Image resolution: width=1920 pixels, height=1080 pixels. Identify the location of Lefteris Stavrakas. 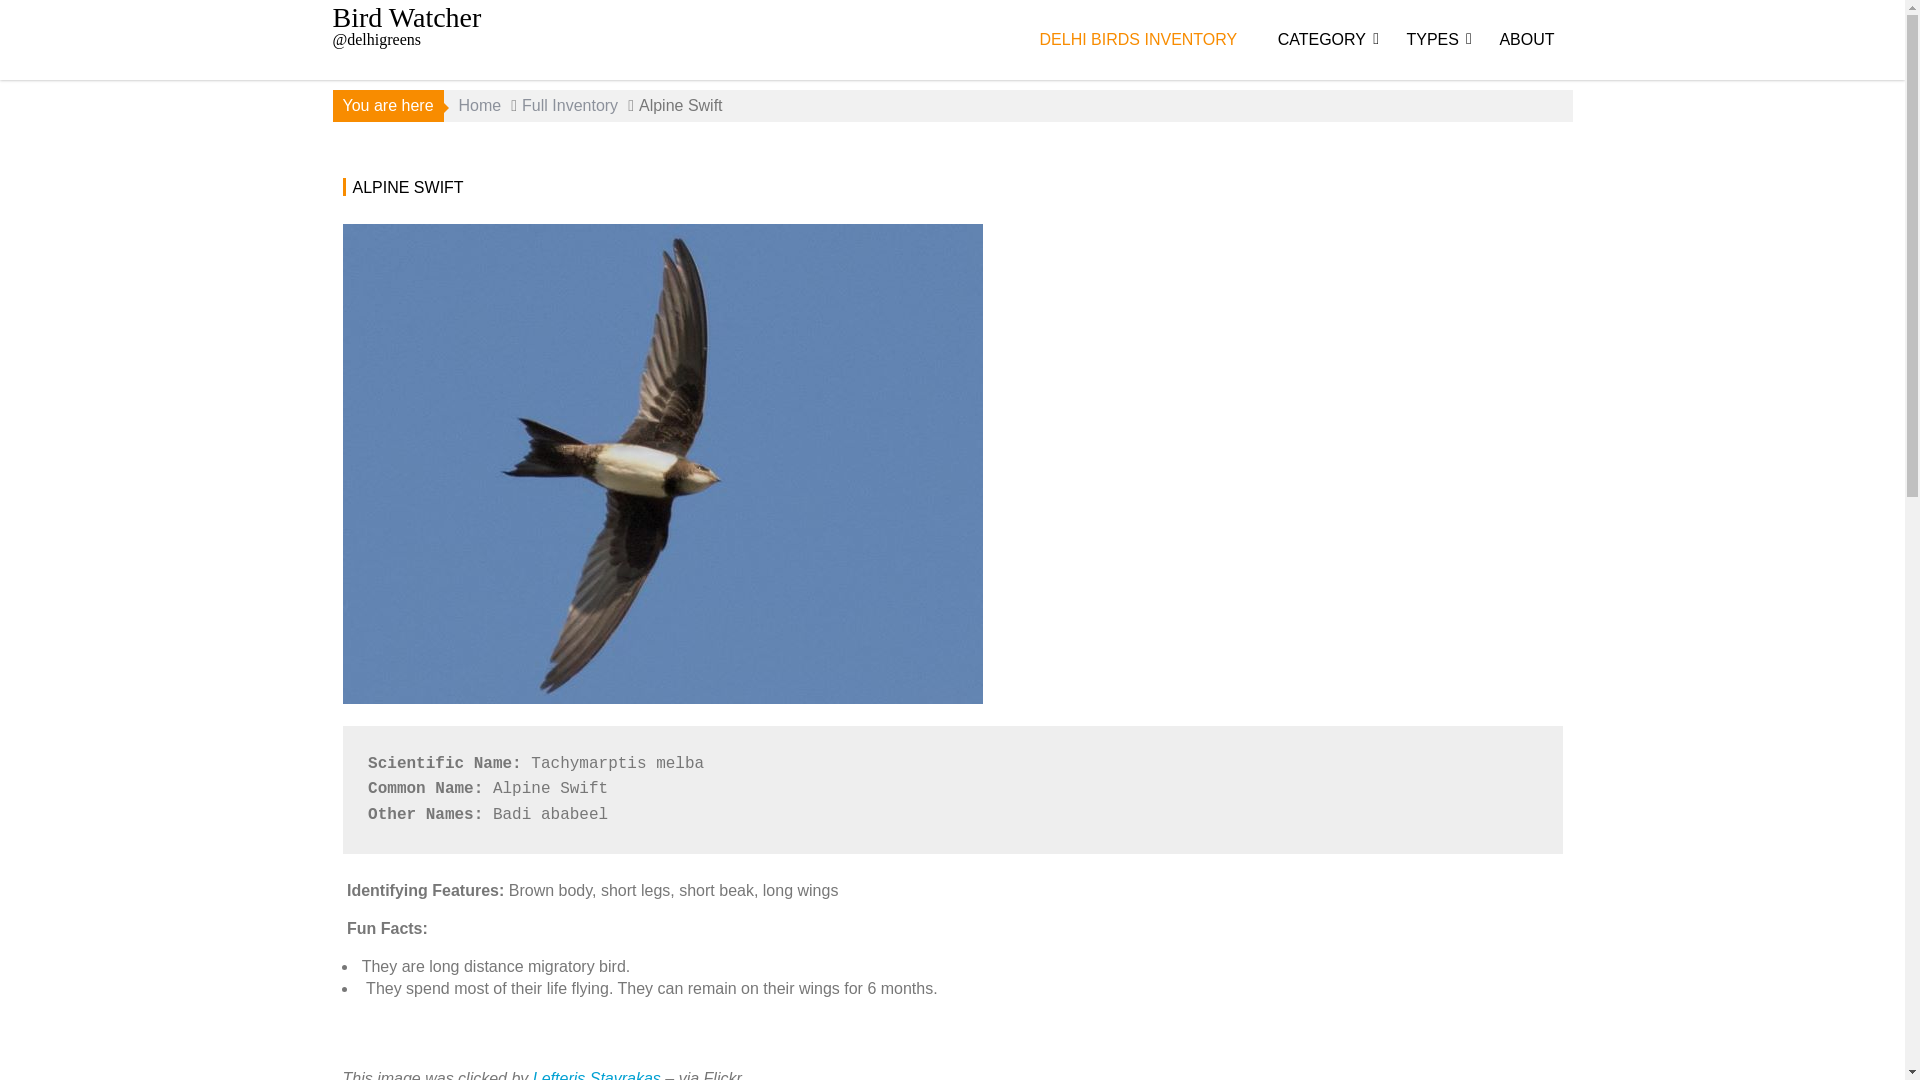
(596, 1075).